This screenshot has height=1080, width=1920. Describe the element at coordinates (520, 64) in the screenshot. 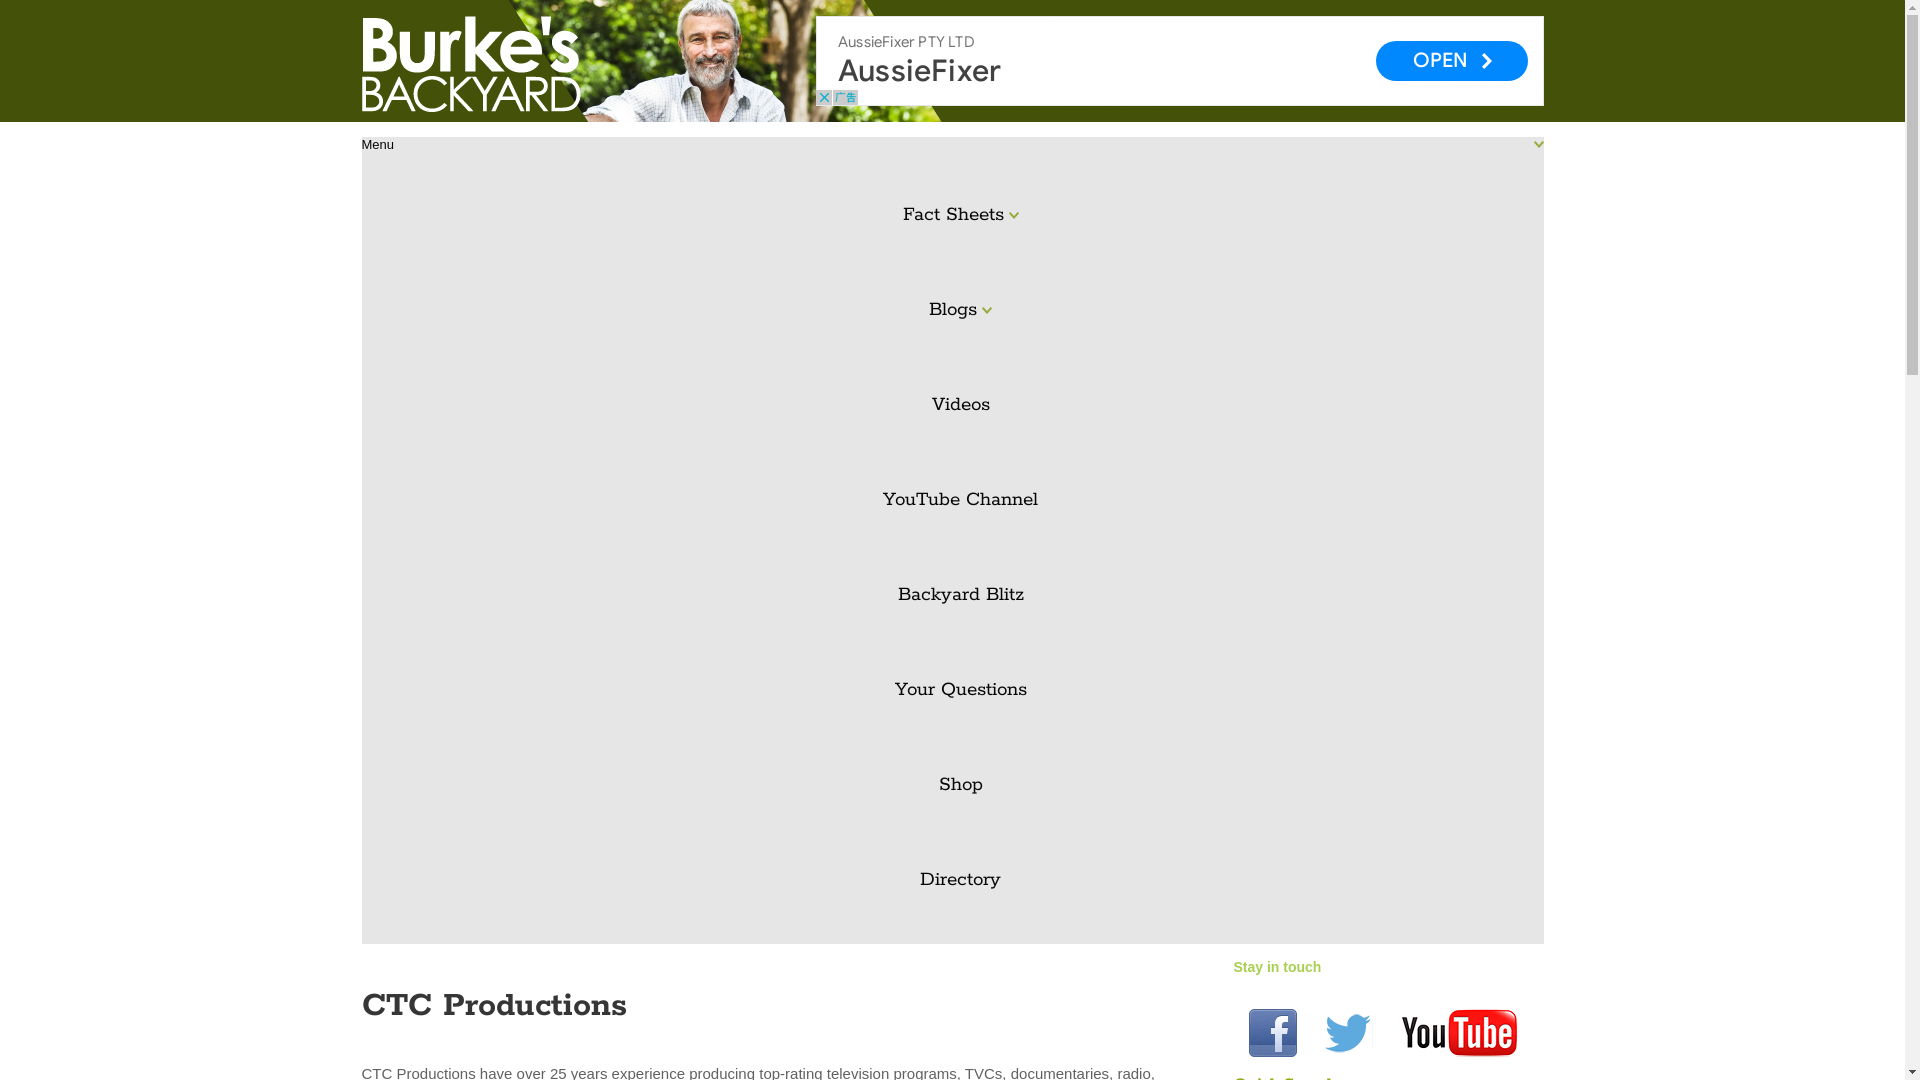

I see `Burke's Backyard` at that location.